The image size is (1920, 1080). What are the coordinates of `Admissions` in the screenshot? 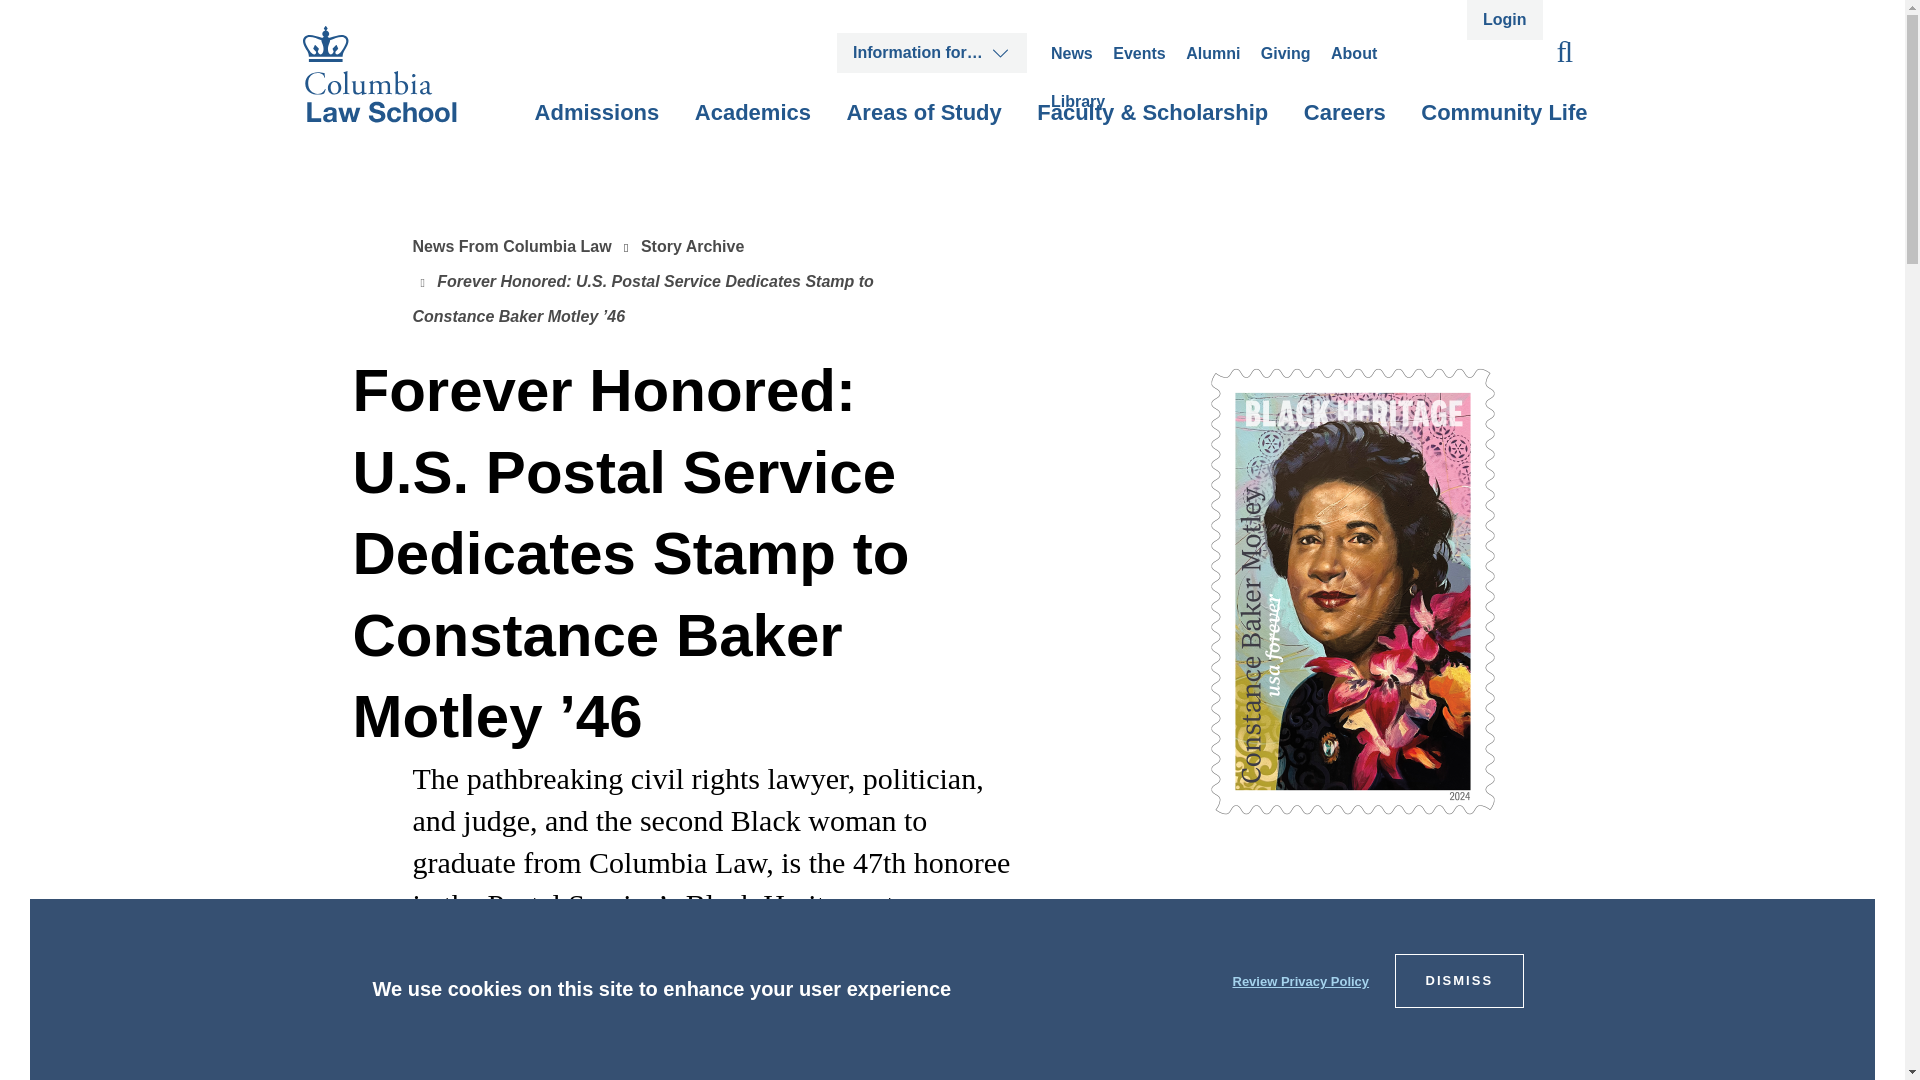 It's located at (598, 128).